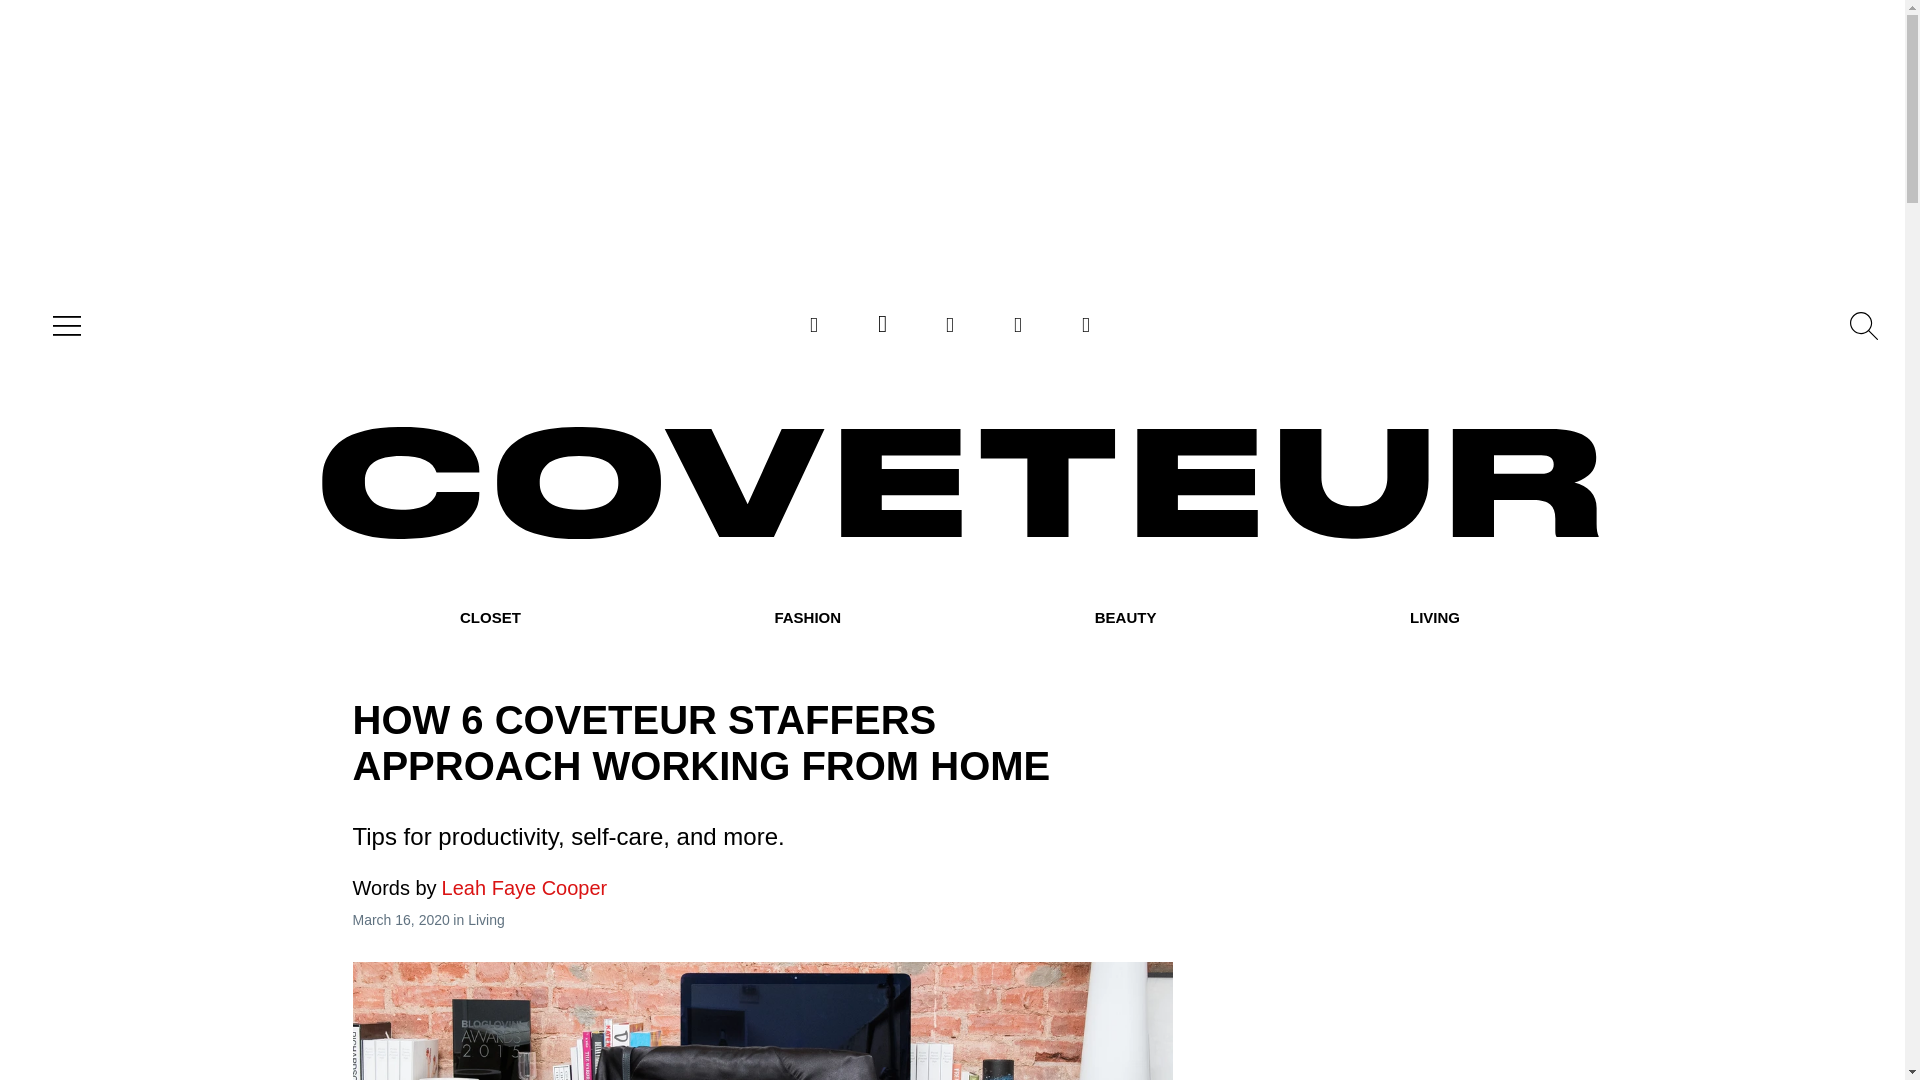 The image size is (1920, 1080). What do you see at coordinates (486, 919) in the screenshot?
I see `Living` at bounding box center [486, 919].